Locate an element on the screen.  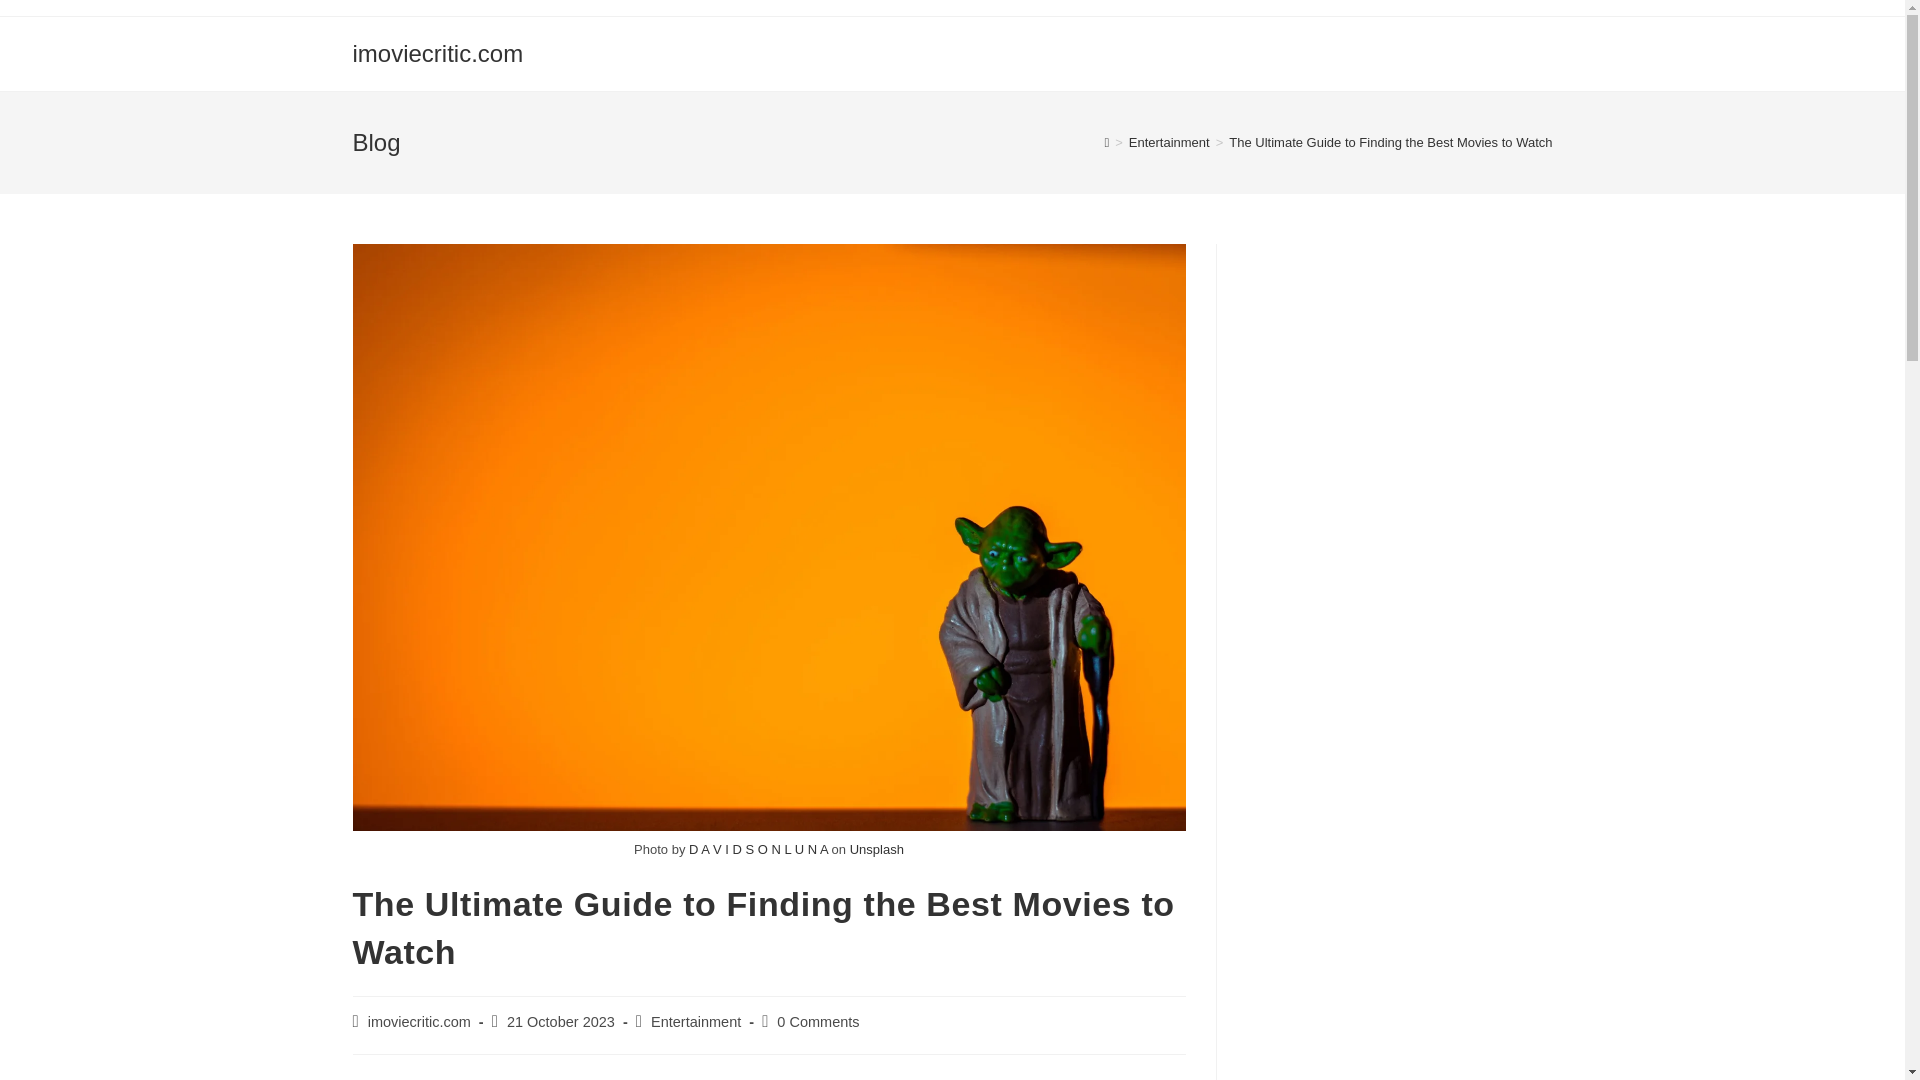
0 Comments is located at coordinates (818, 1022).